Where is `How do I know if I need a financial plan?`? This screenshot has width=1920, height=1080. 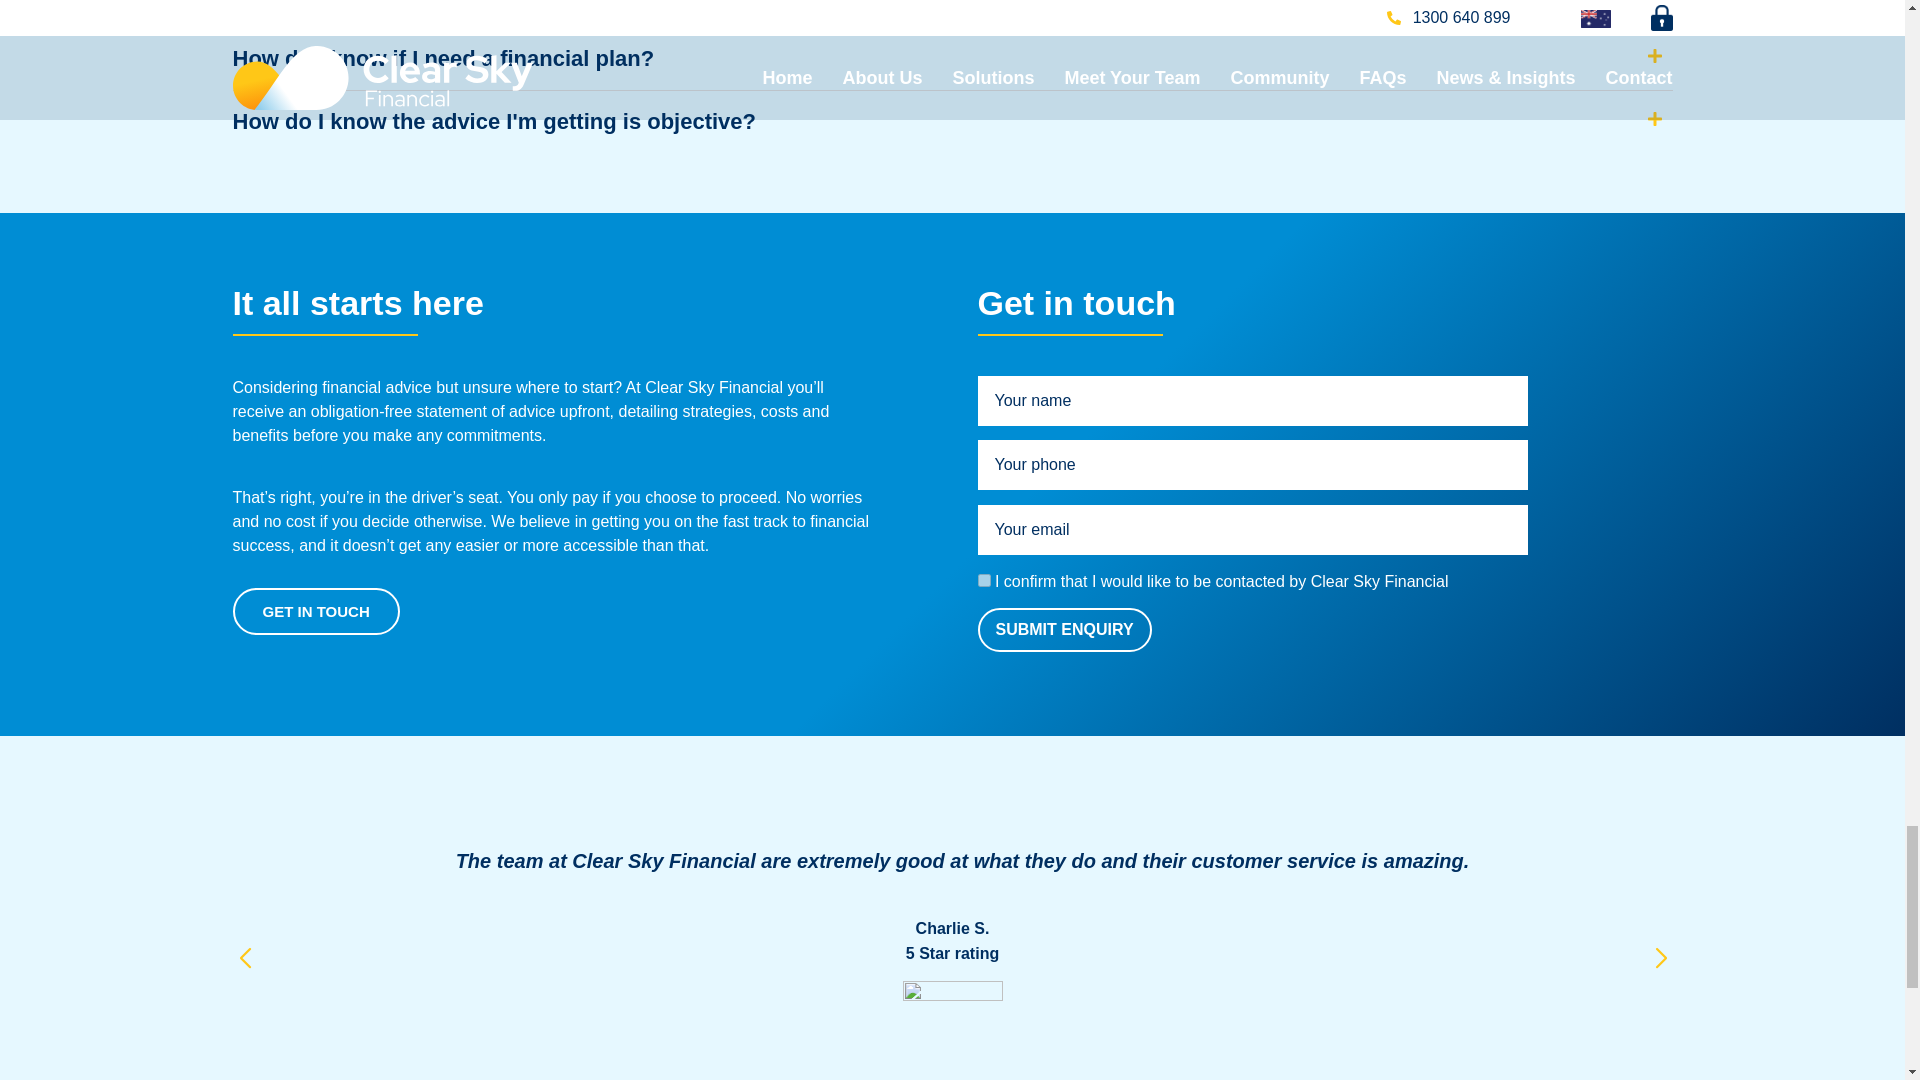
How do I know if I need a financial plan? is located at coordinates (443, 58).